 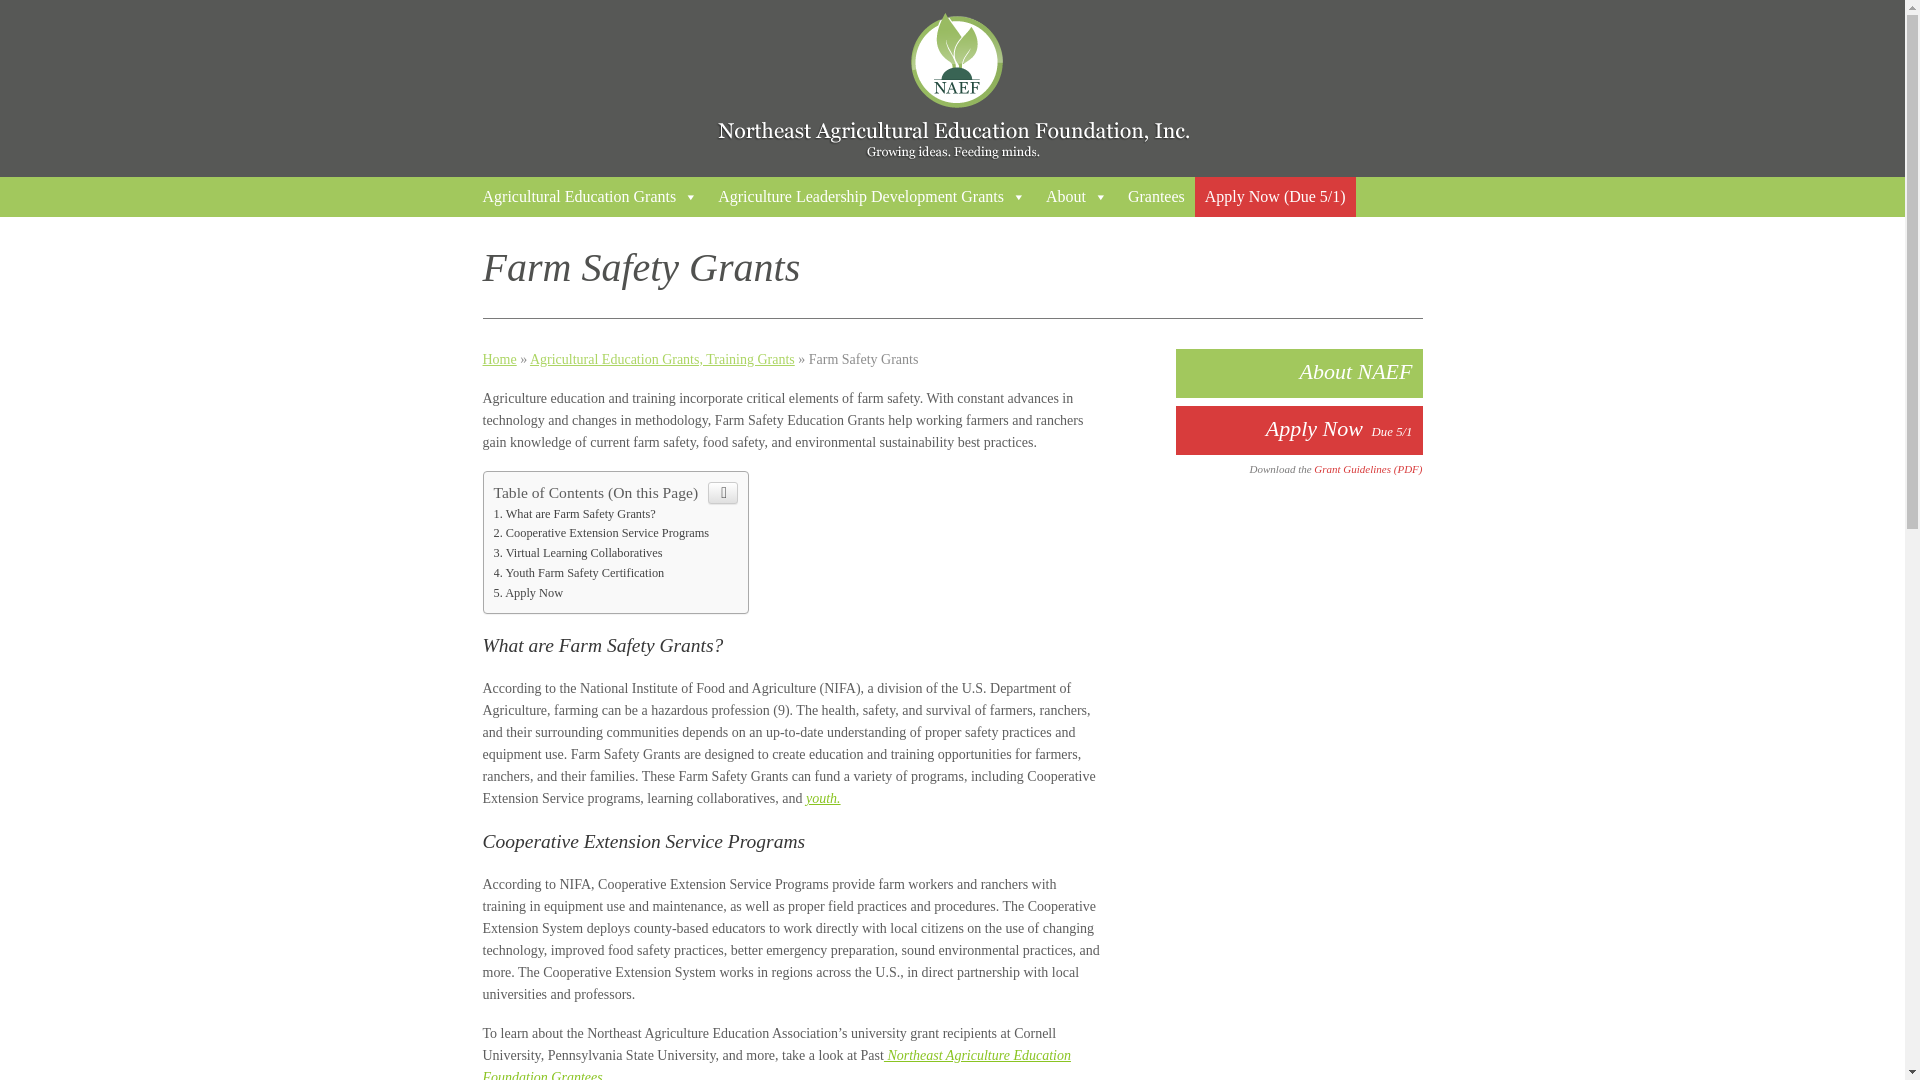 What do you see at coordinates (1076, 197) in the screenshot?
I see `About` at bounding box center [1076, 197].